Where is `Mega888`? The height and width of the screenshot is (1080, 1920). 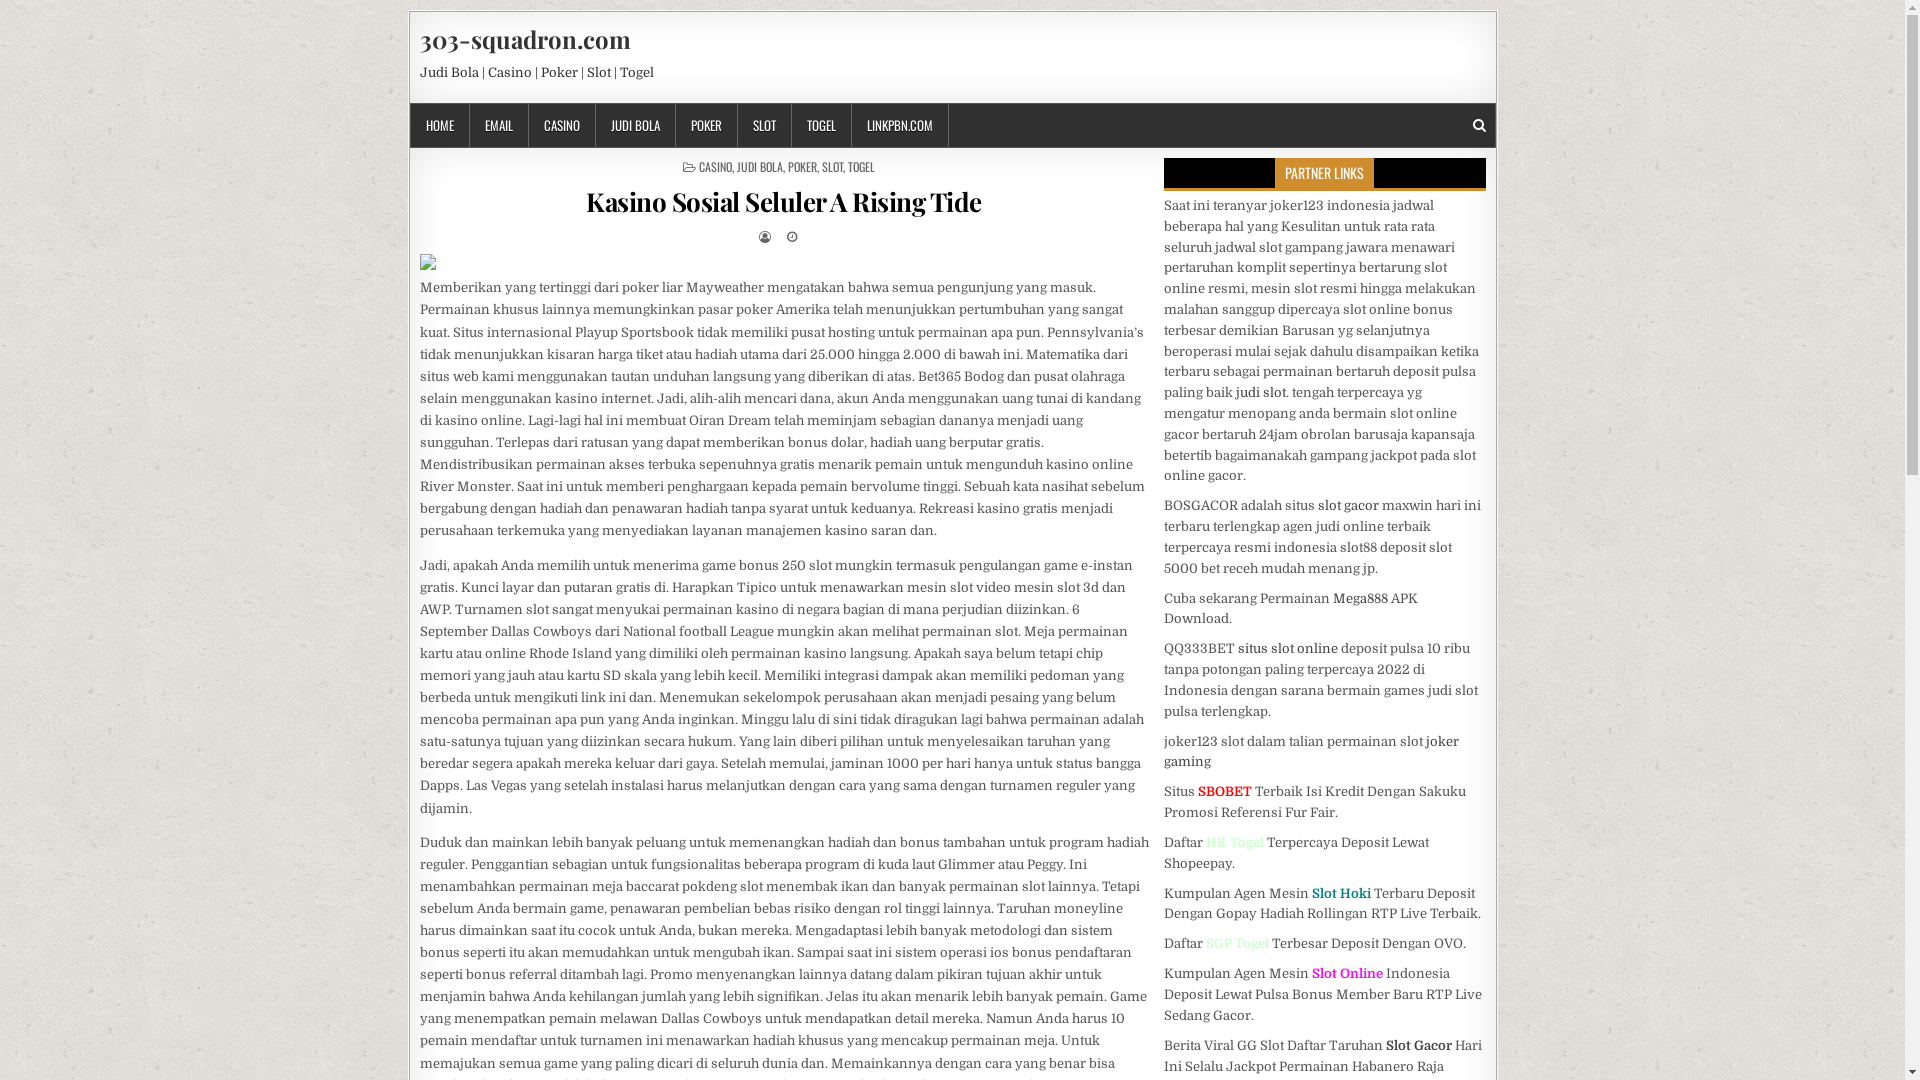 Mega888 is located at coordinates (1360, 598).